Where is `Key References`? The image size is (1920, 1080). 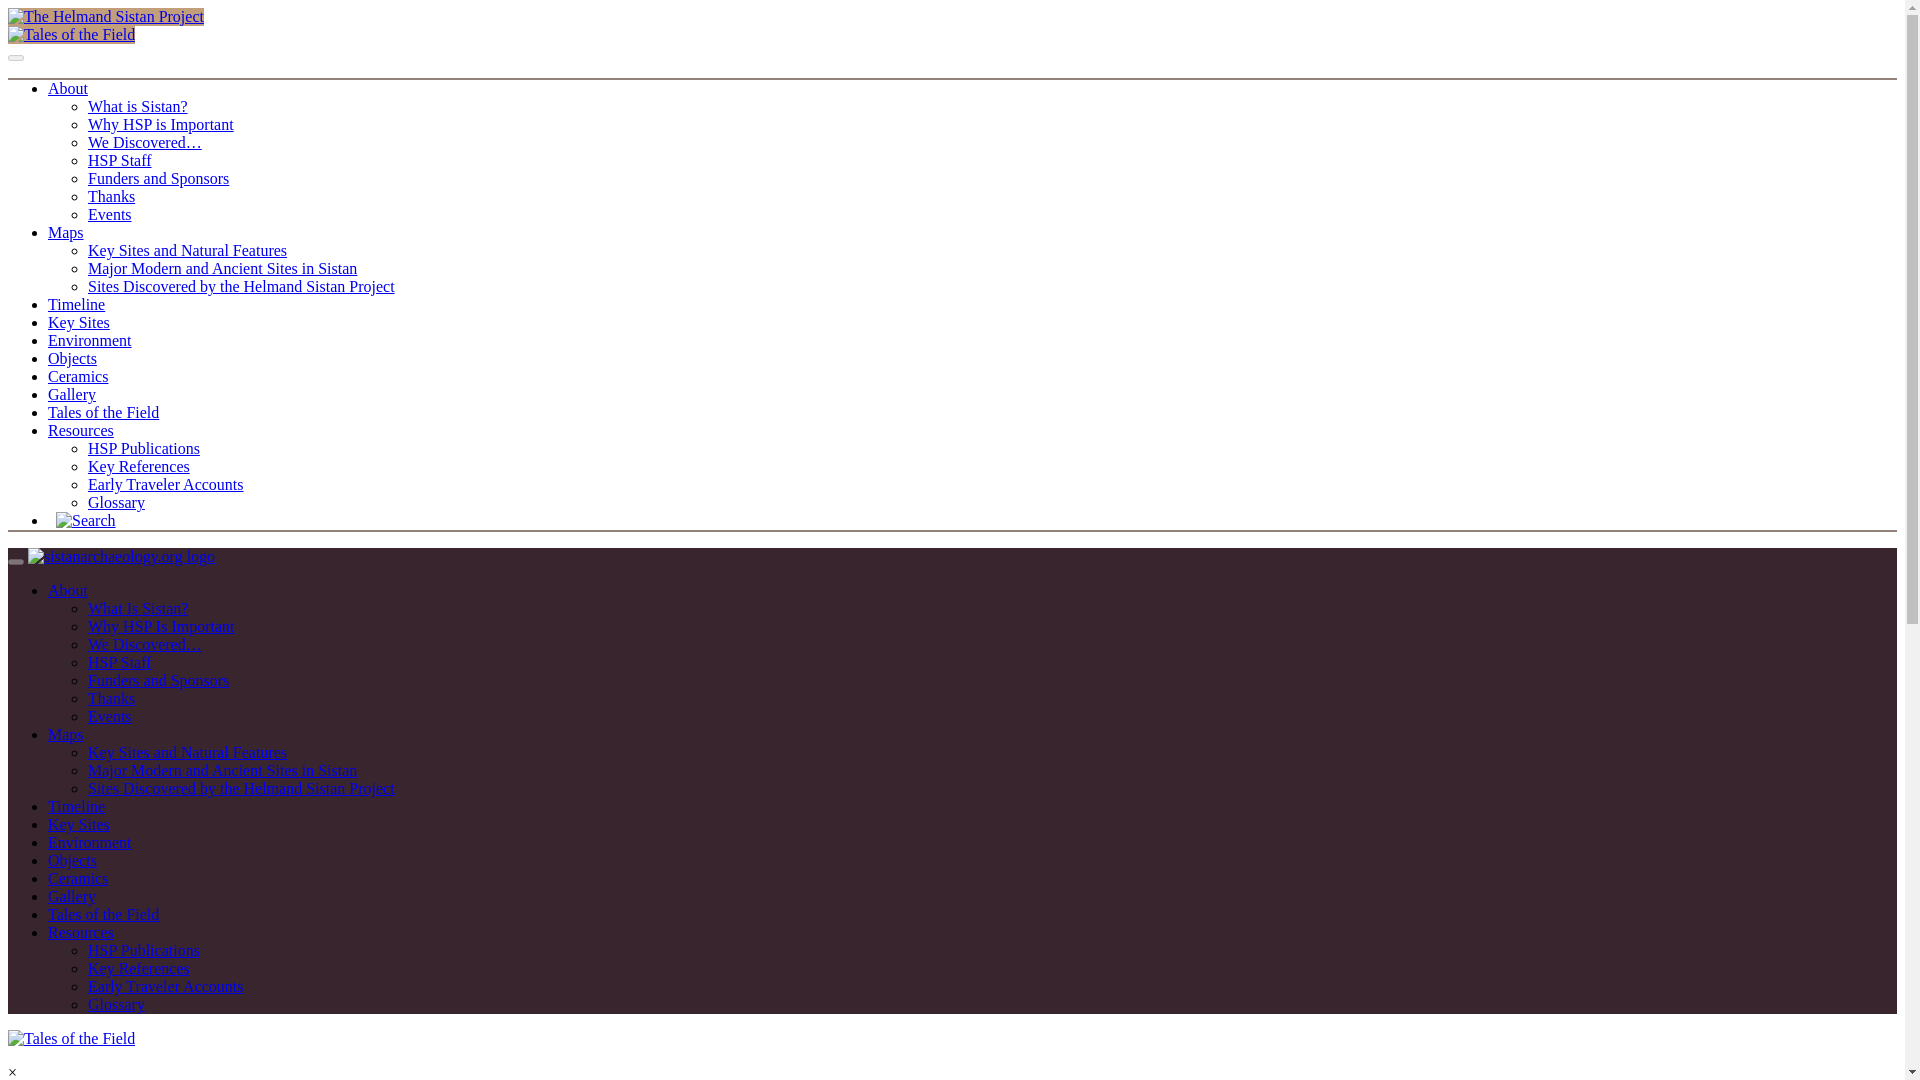
Key References is located at coordinates (139, 466).